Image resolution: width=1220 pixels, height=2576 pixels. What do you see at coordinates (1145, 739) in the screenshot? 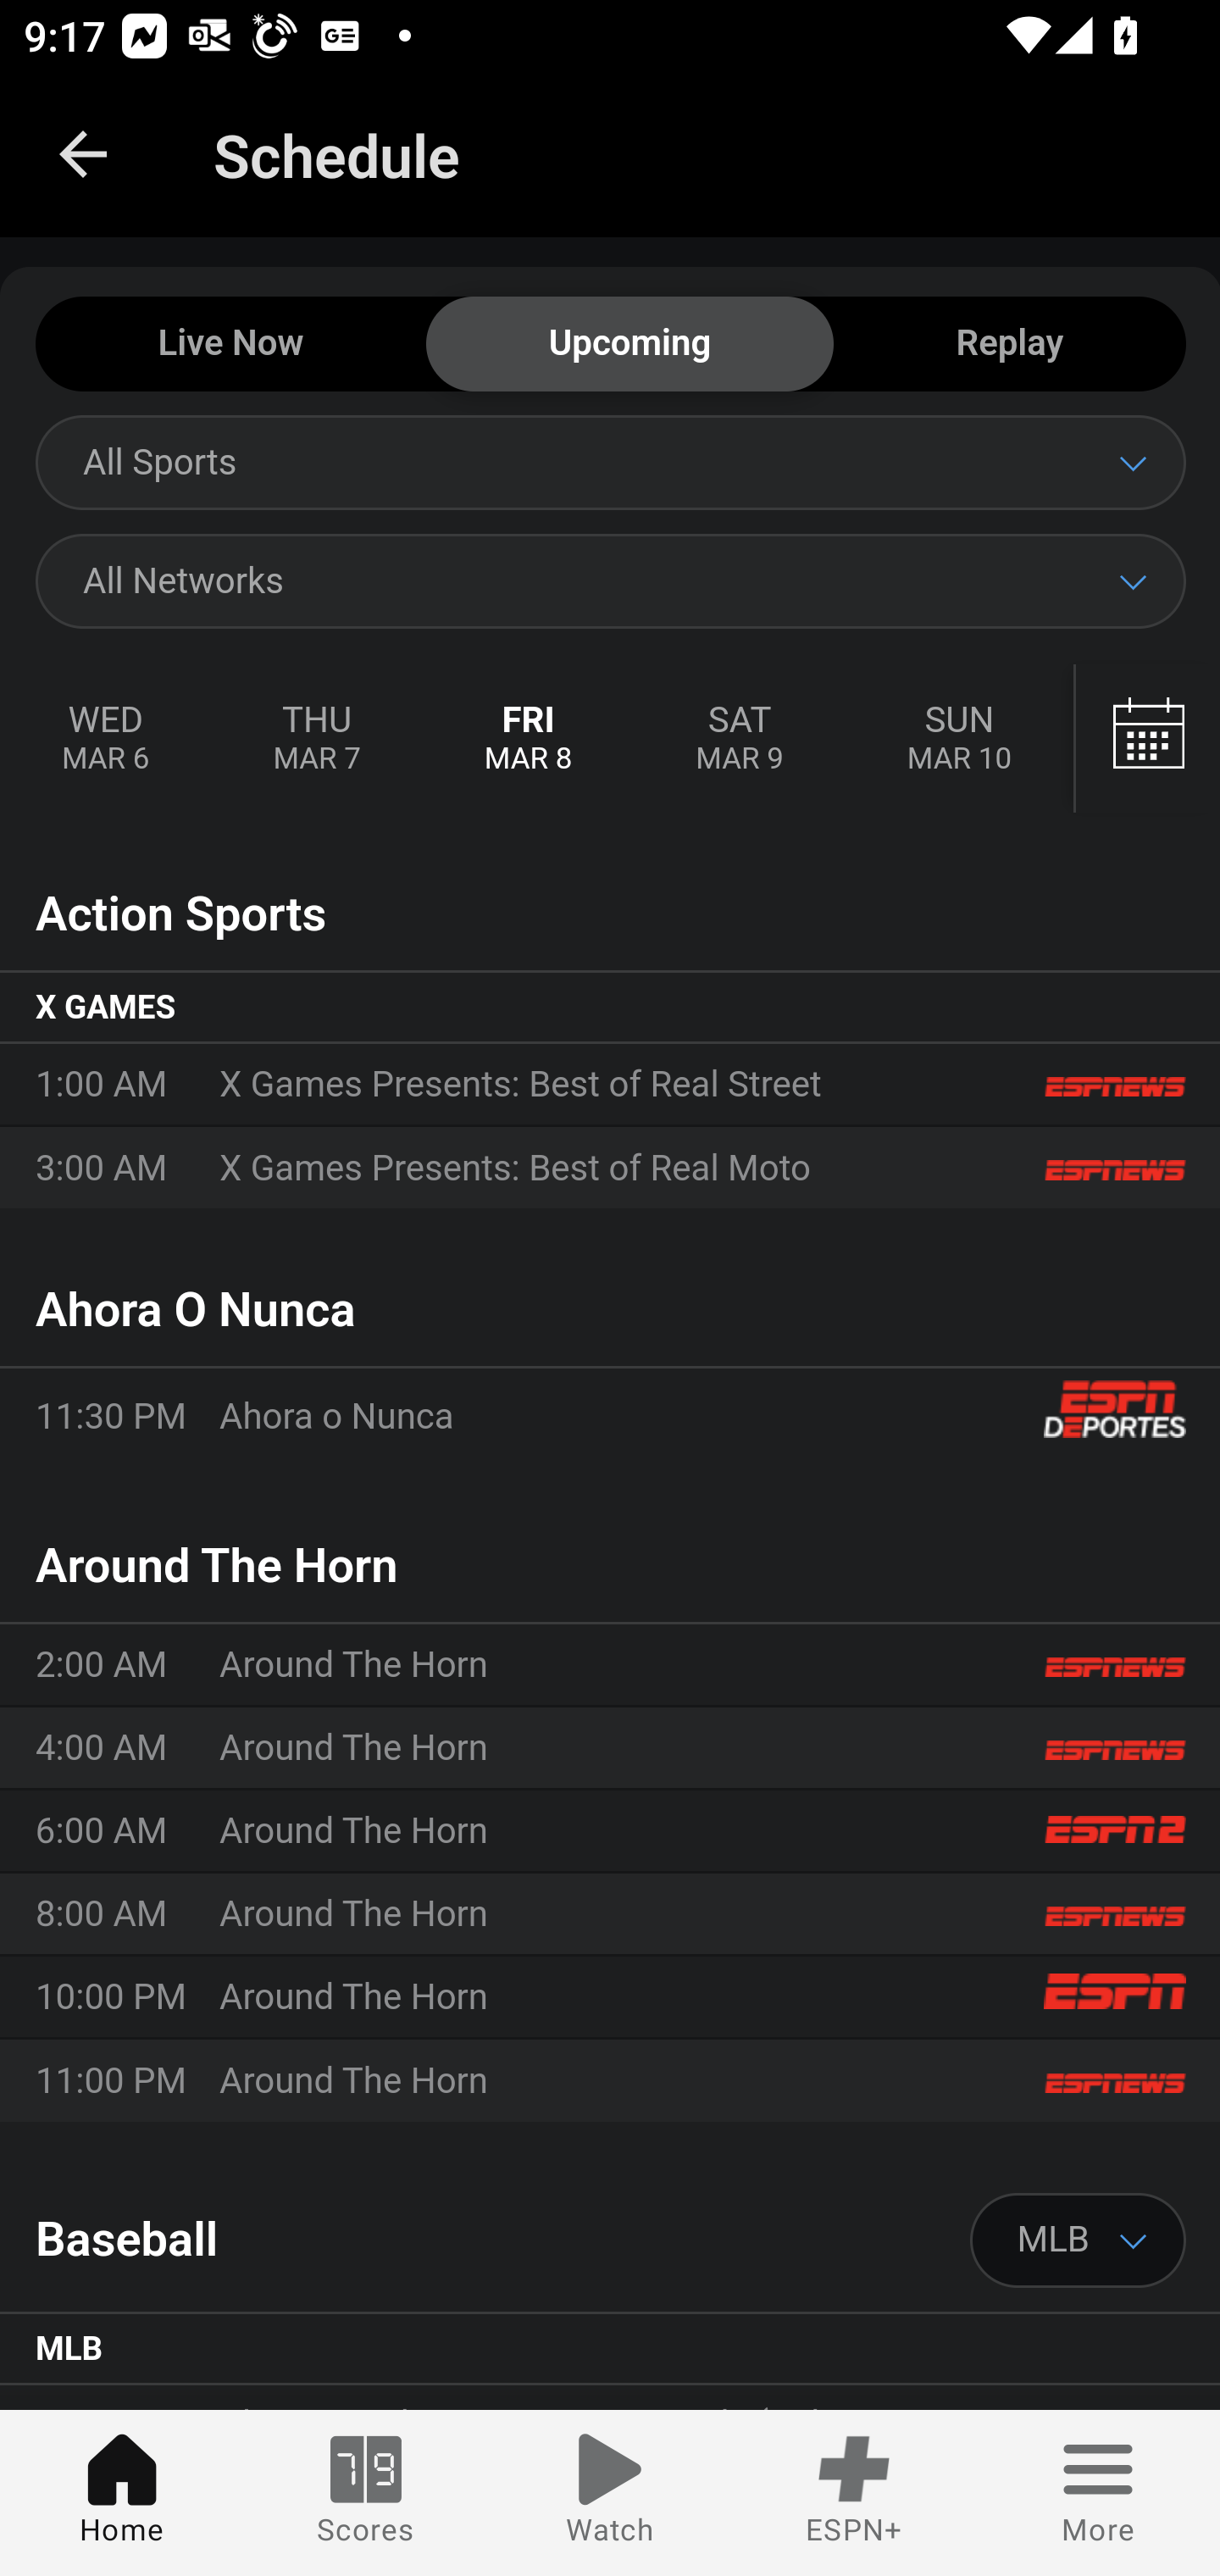
I see `SUN MAR 31` at bounding box center [1145, 739].